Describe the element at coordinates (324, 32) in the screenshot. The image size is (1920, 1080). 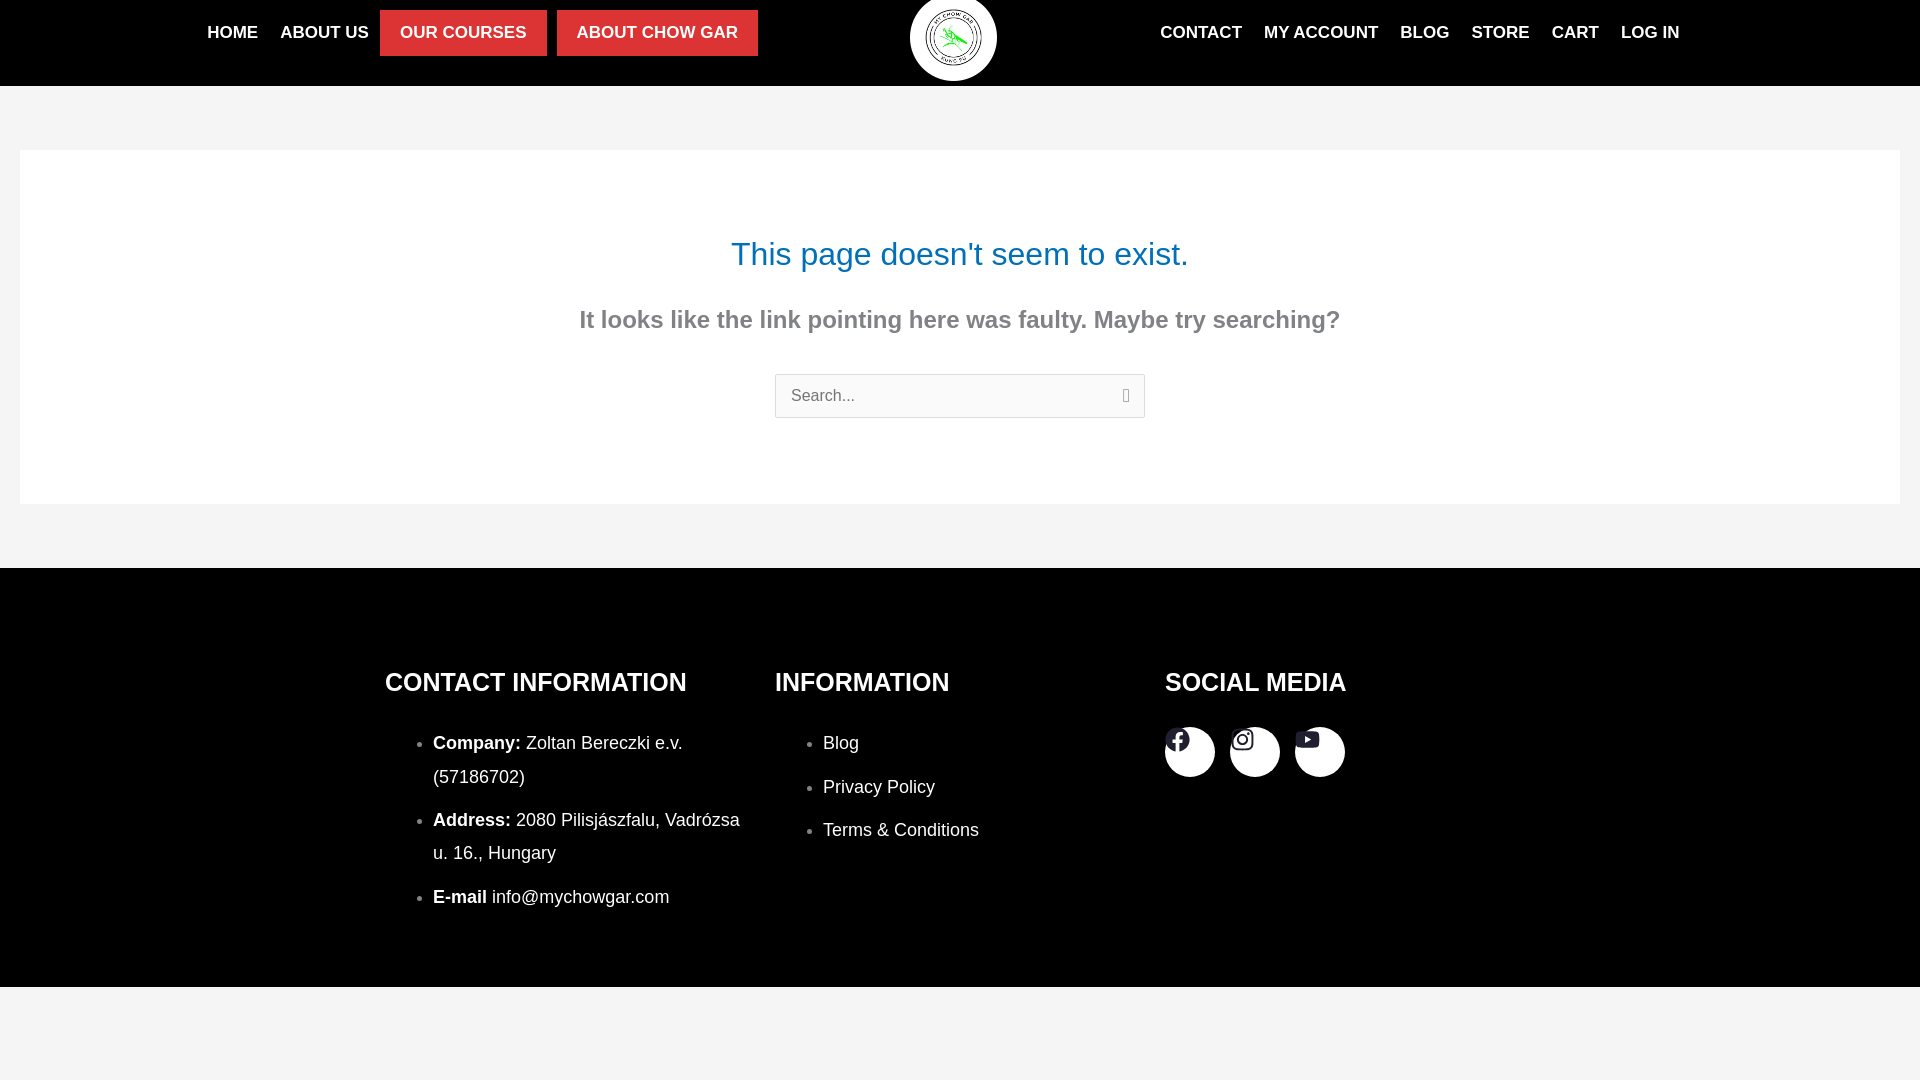
I see `ABOUT US` at that location.